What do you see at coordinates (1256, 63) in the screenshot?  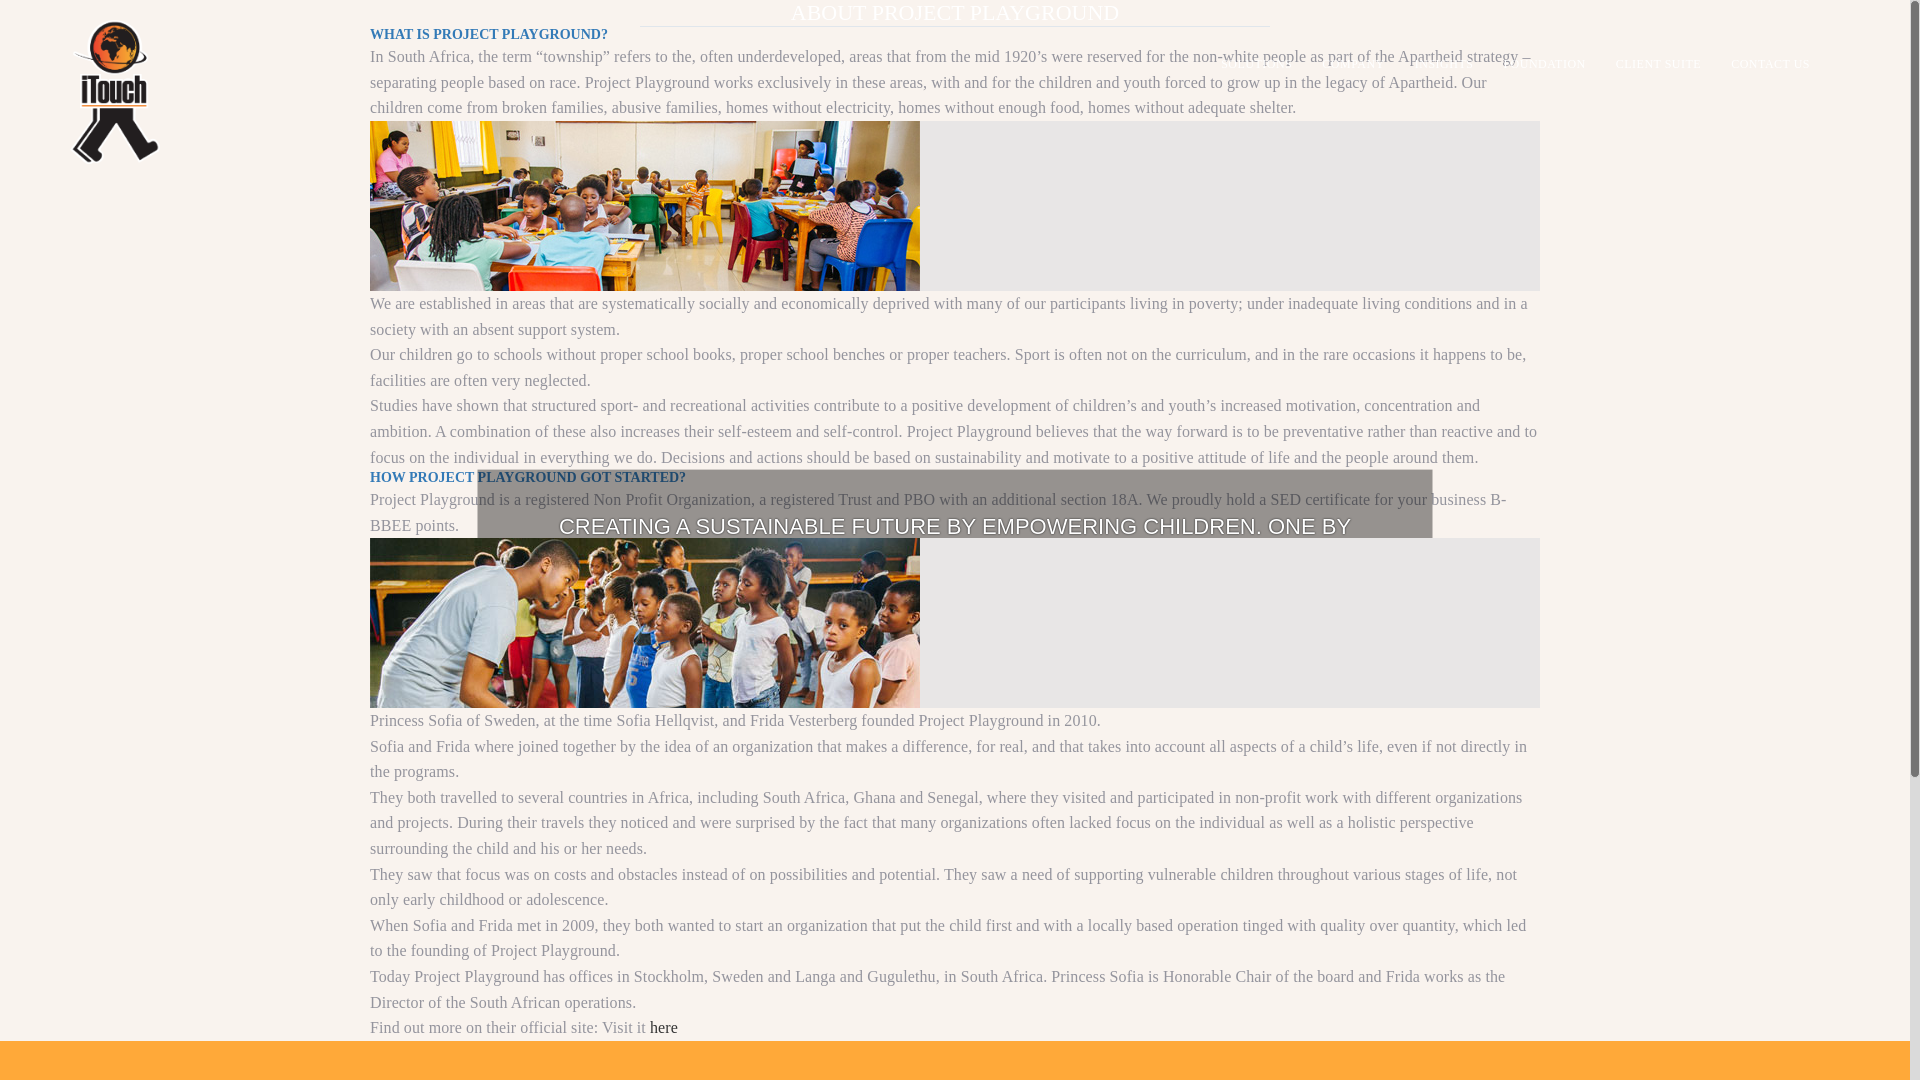 I see `SOLUTIONS` at bounding box center [1256, 63].